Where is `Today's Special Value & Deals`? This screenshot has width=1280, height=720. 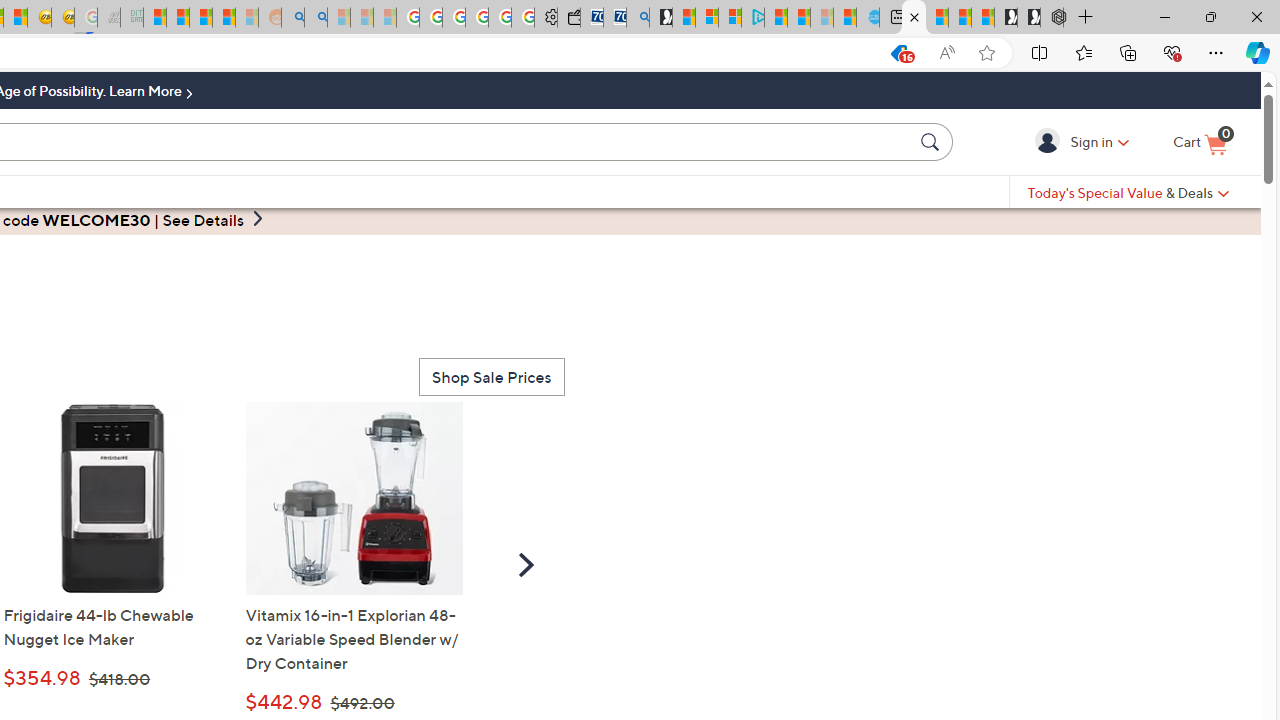 Today's Special Value & Deals is located at coordinates (1128, 192).